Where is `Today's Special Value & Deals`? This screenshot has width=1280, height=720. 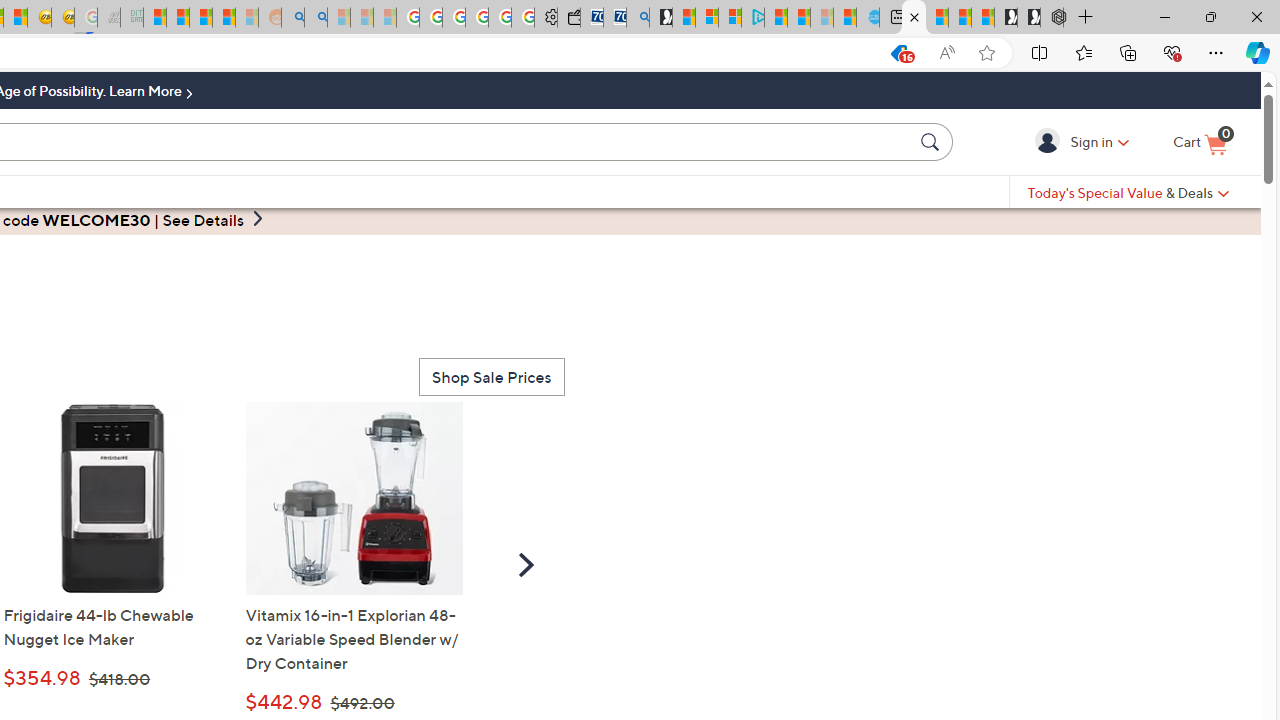 Today's Special Value & Deals is located at coordinates (1128, 192).